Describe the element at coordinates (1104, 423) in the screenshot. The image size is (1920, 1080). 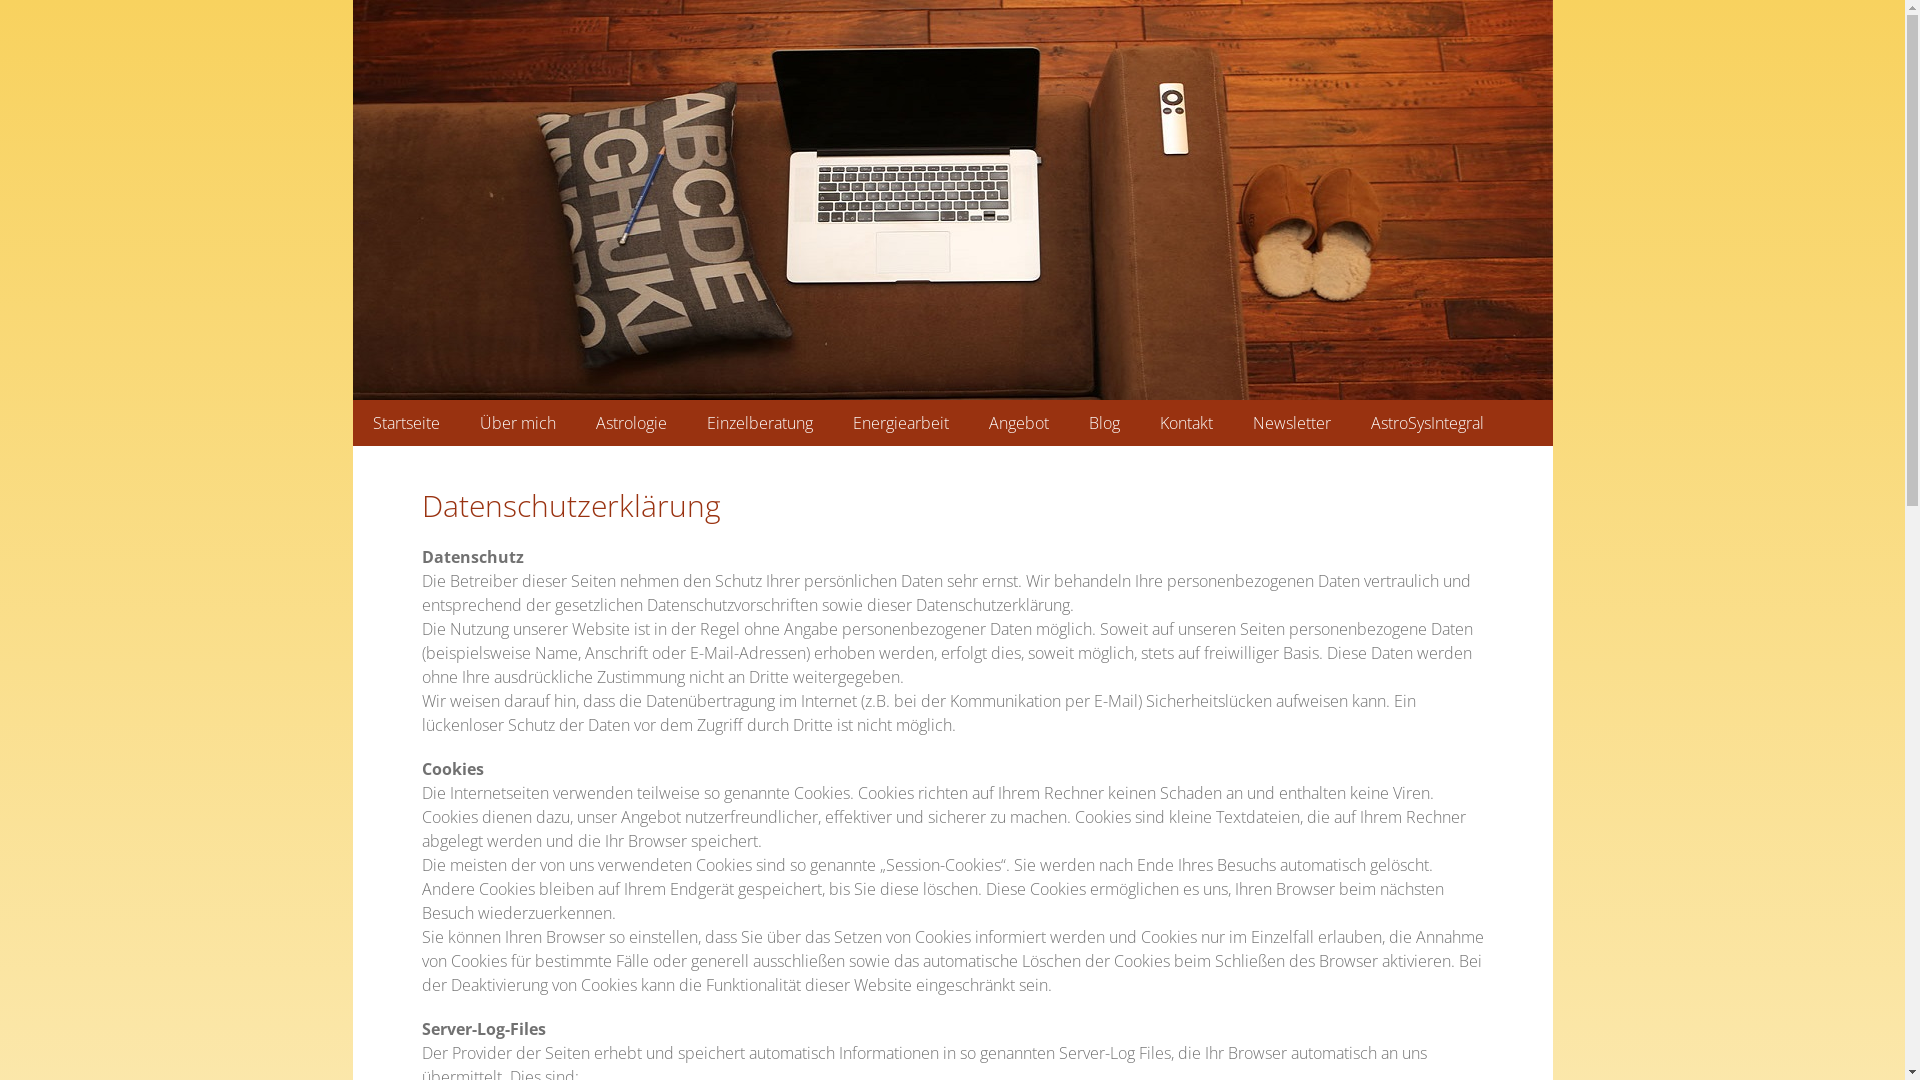
I see `Blog` at that location.